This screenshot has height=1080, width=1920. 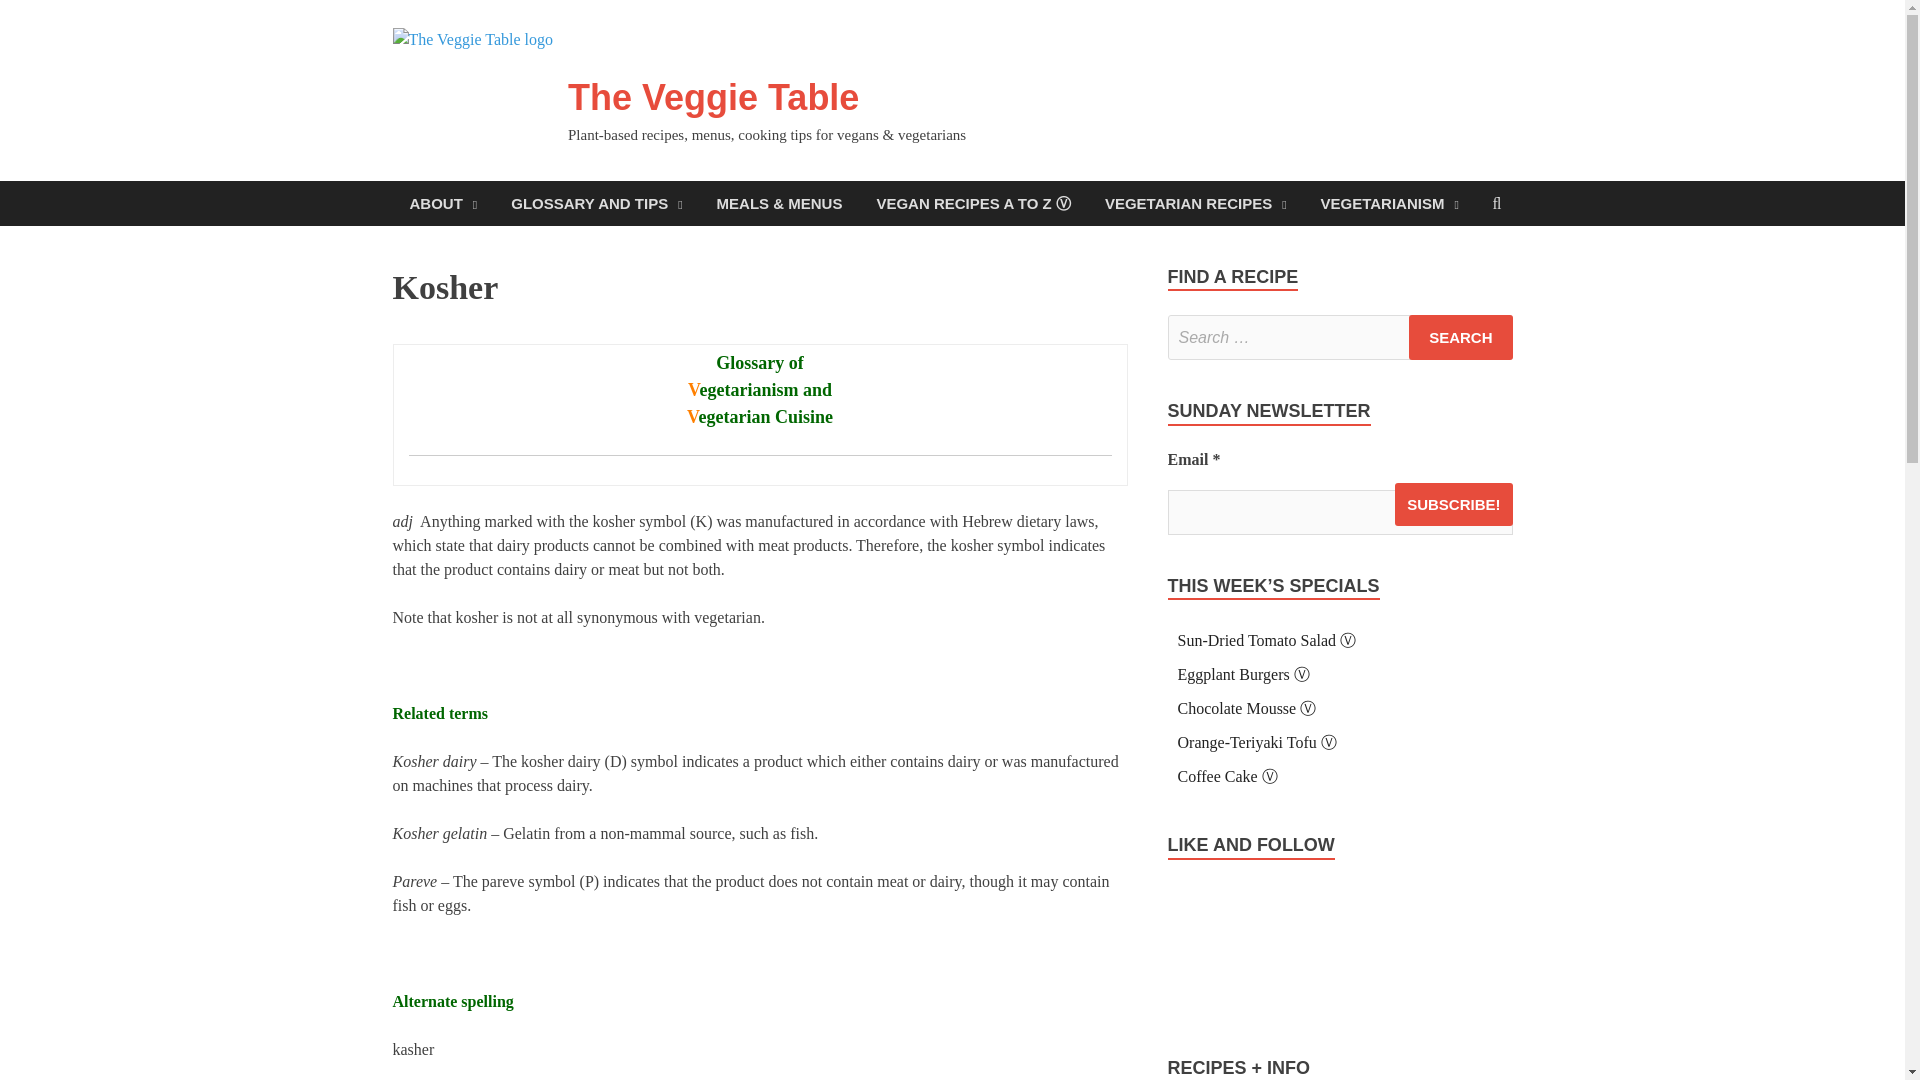 What do you see at coordinates (713, 96) in the screenshot?
I see `The Veggie Table` at bounding box center [713, 96].